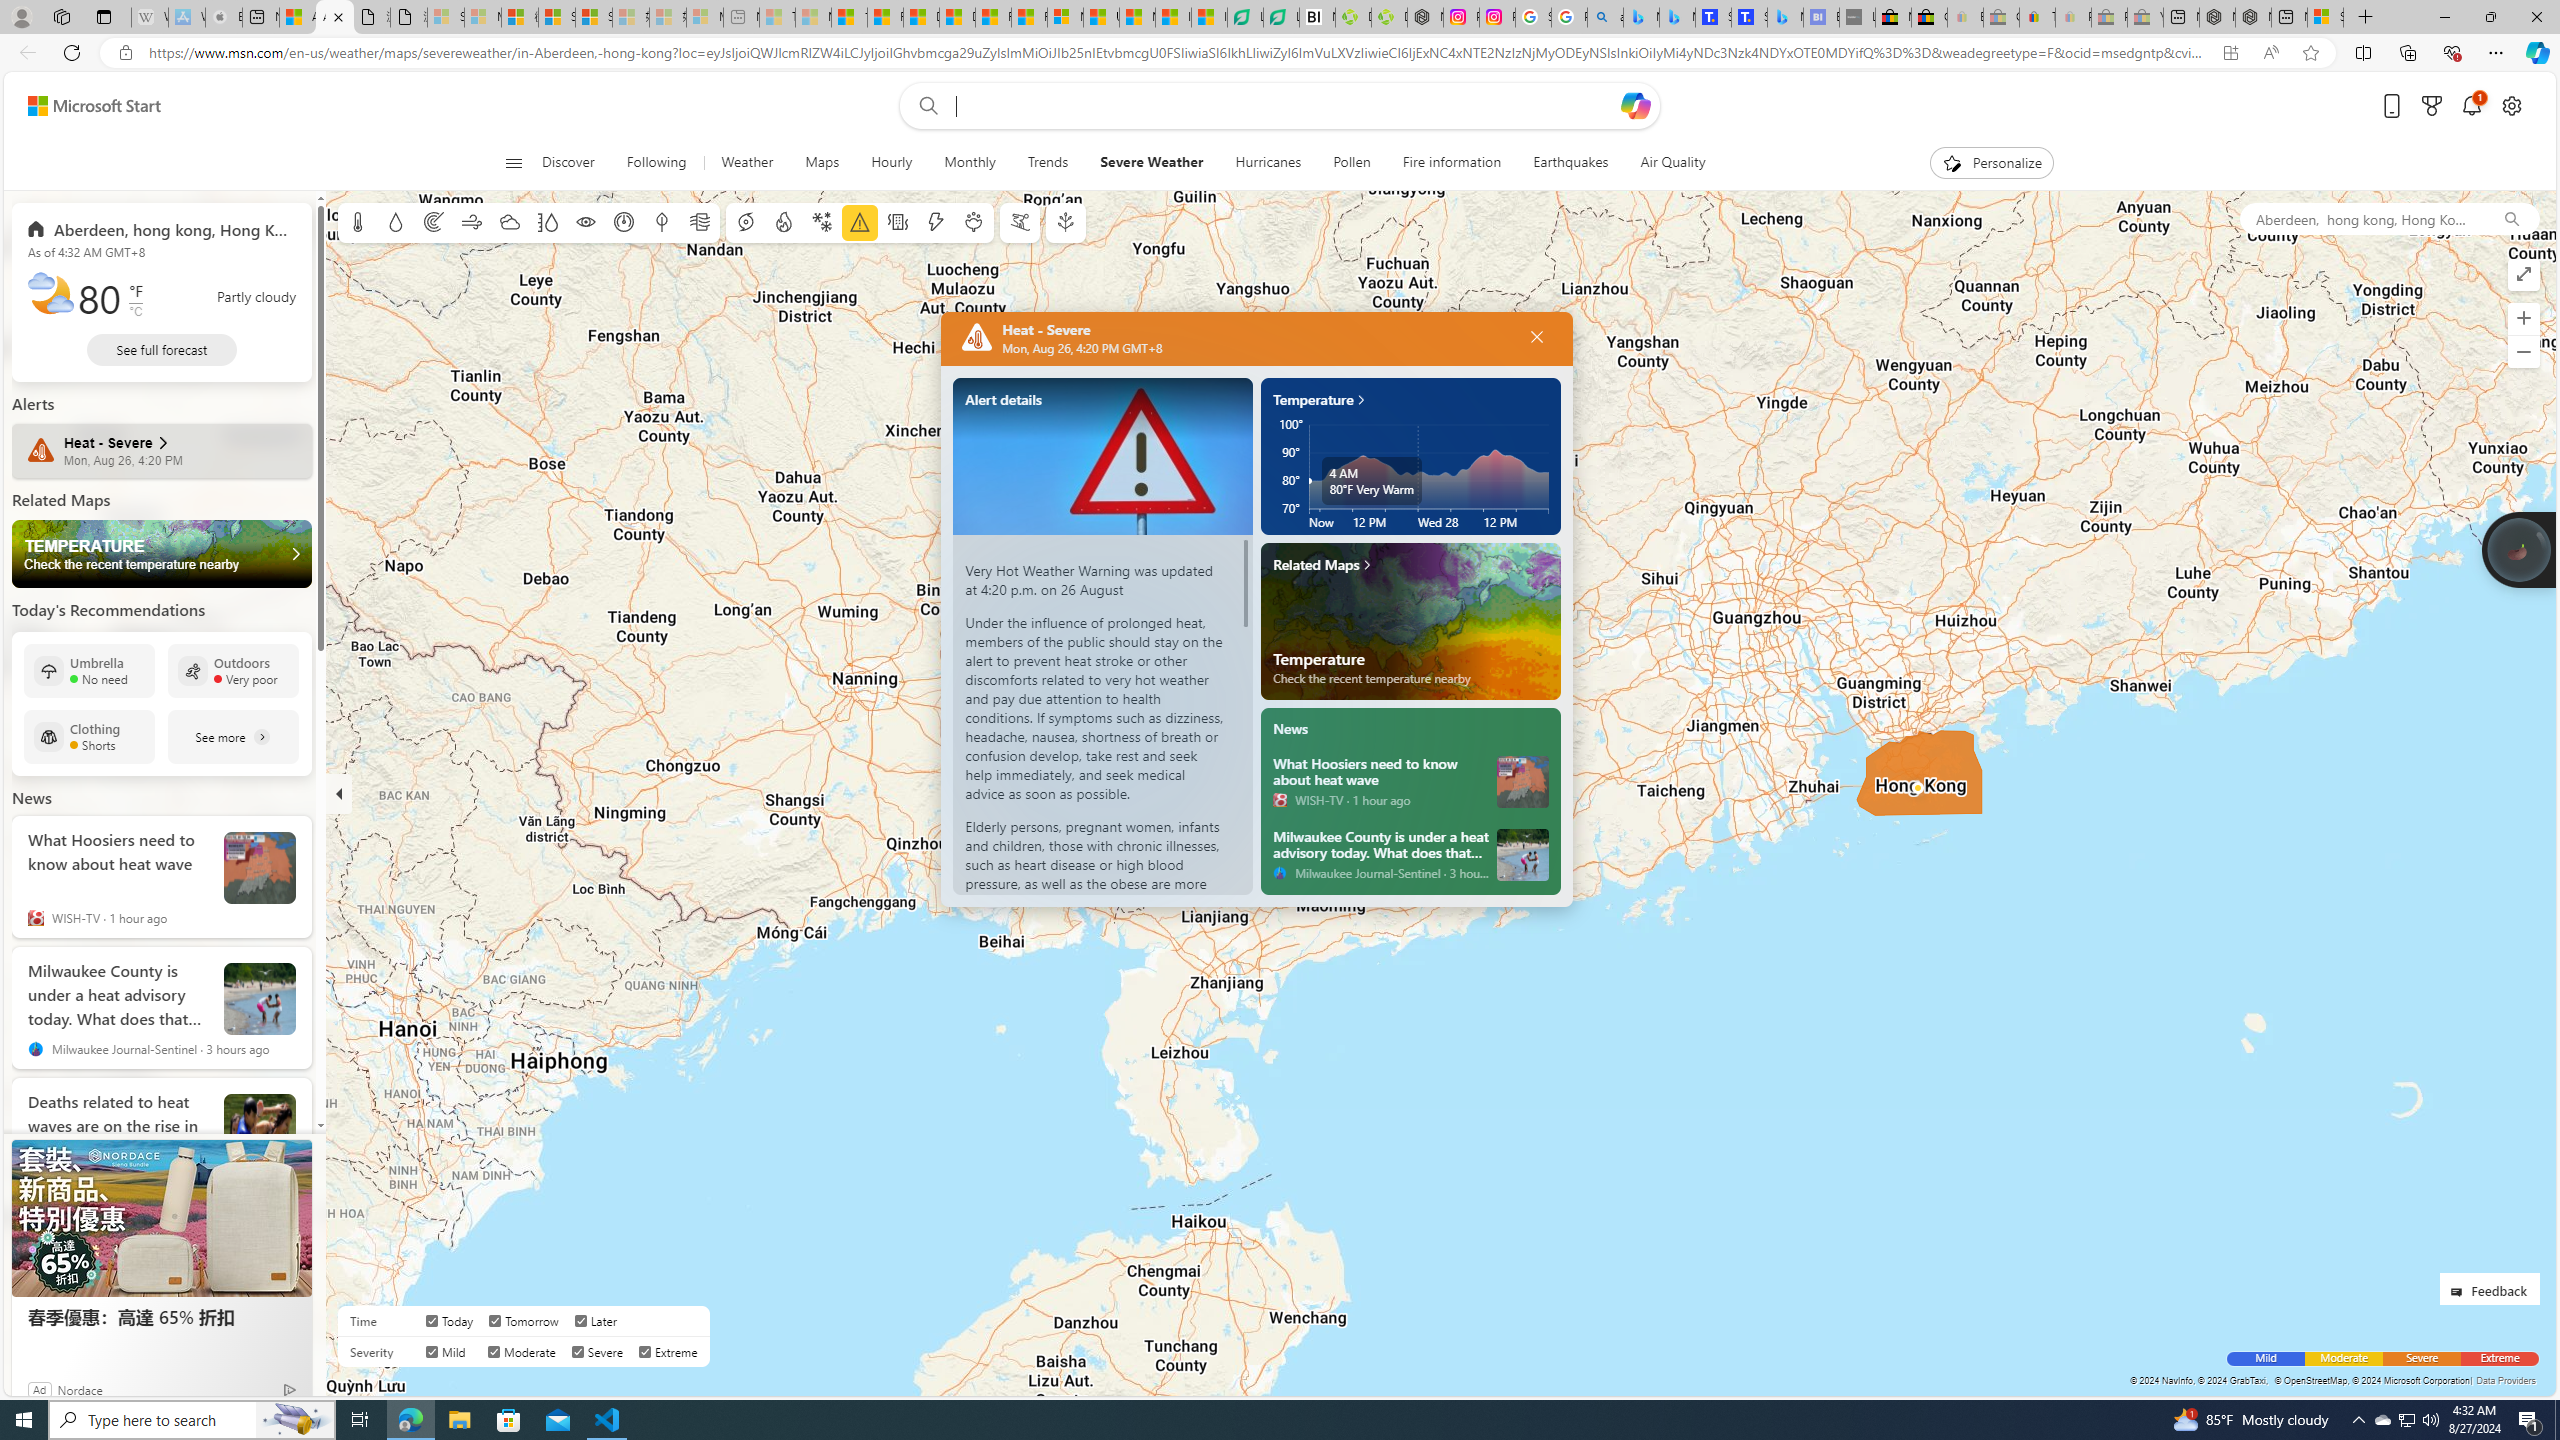 Image resolution: width=2560 pixels, height=1440 pixels. Describe the element at coordinates (776, 17) in the screenshot. I see `Top Stories - MSN - Sleeping` at that location.